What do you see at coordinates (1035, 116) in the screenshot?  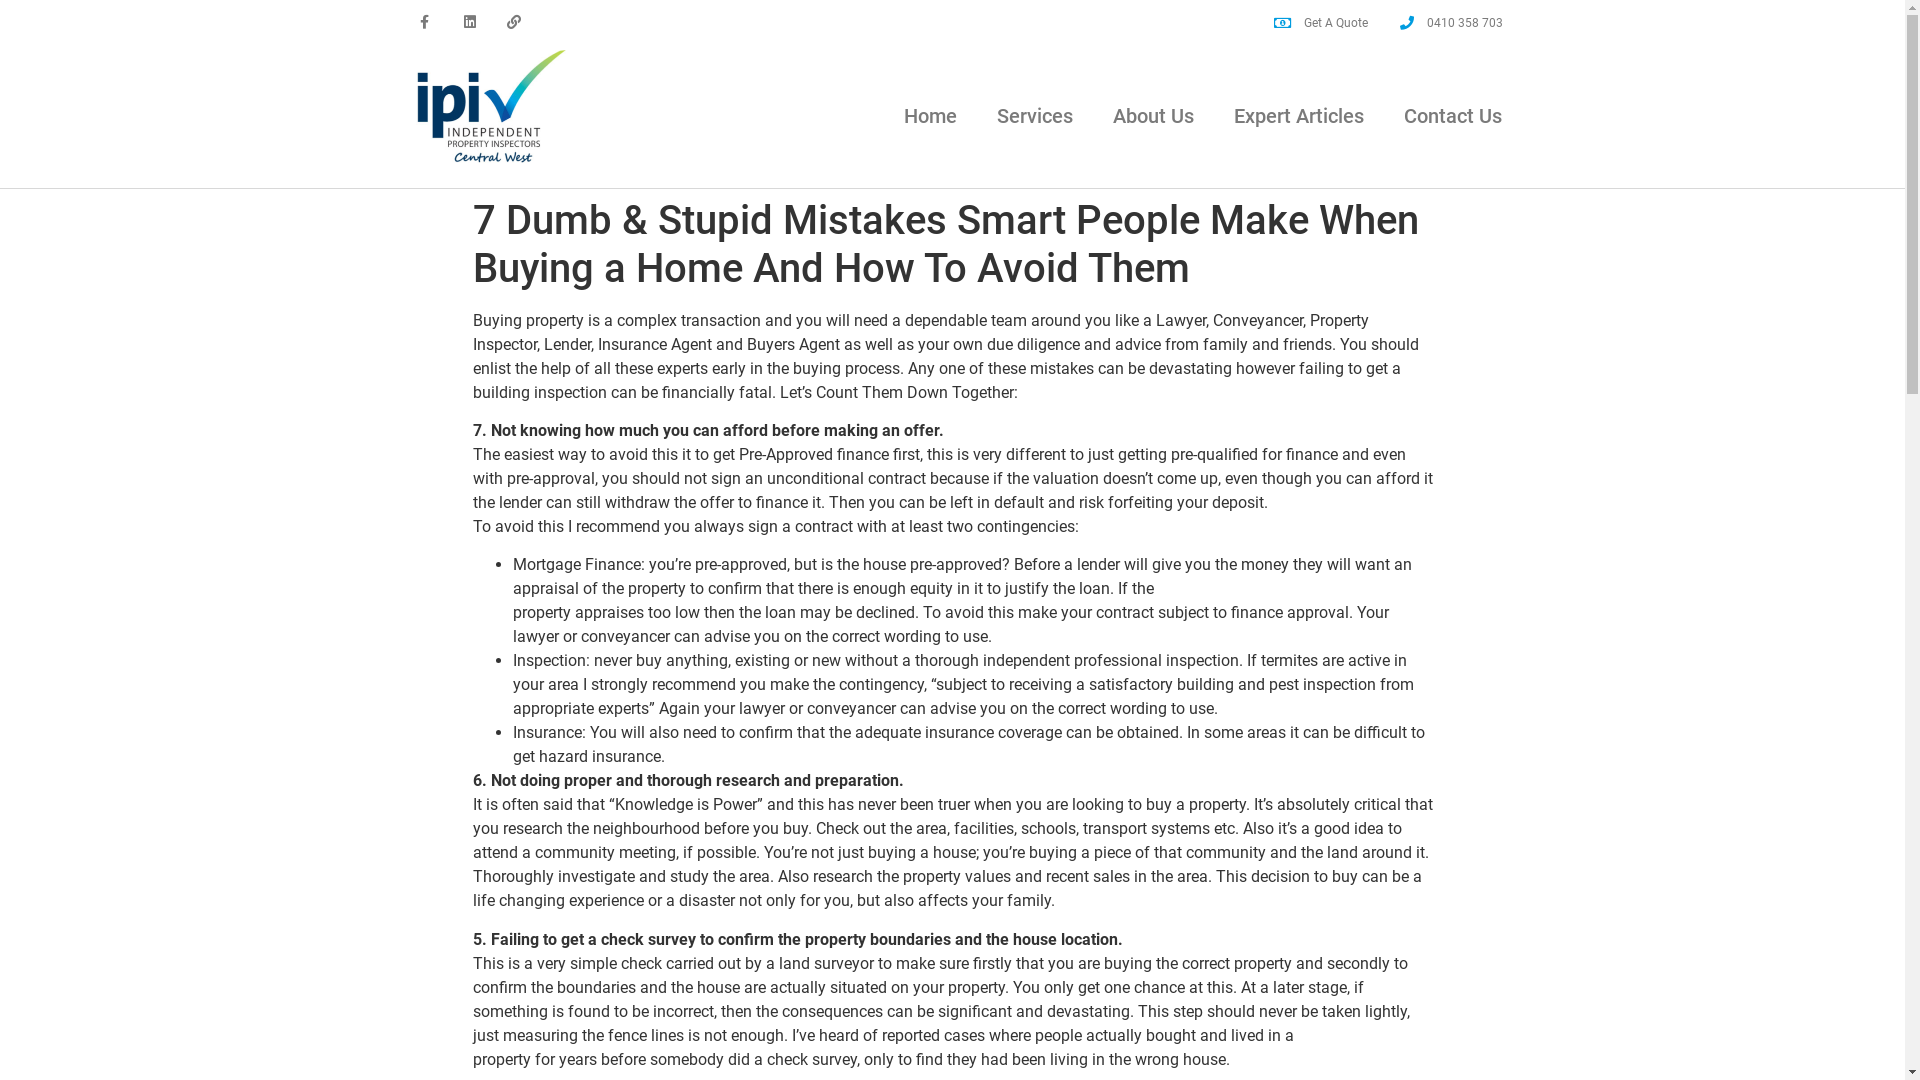 I see `Services` at bounding box center [1035, 116].